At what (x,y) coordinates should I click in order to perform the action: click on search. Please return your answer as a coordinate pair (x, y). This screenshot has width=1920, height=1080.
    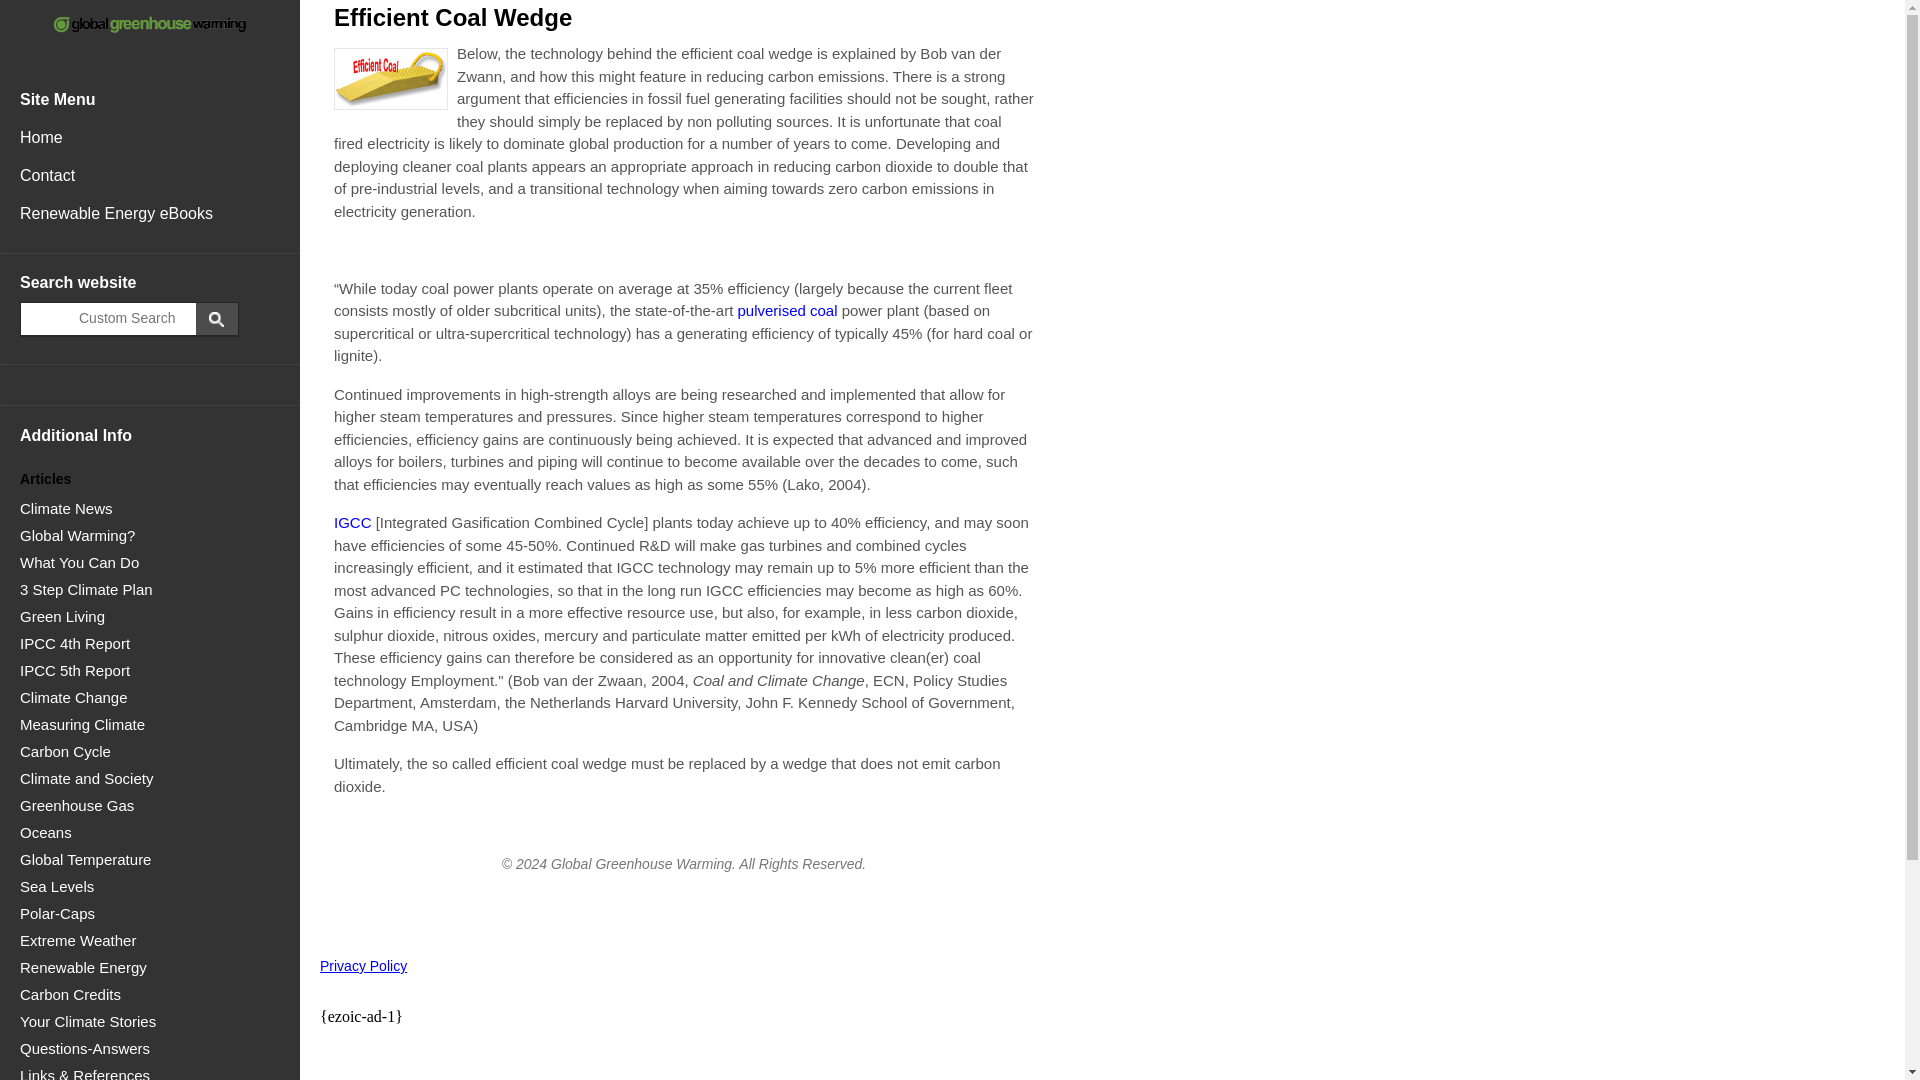
    Looking at the image, I should click on (112, 318).